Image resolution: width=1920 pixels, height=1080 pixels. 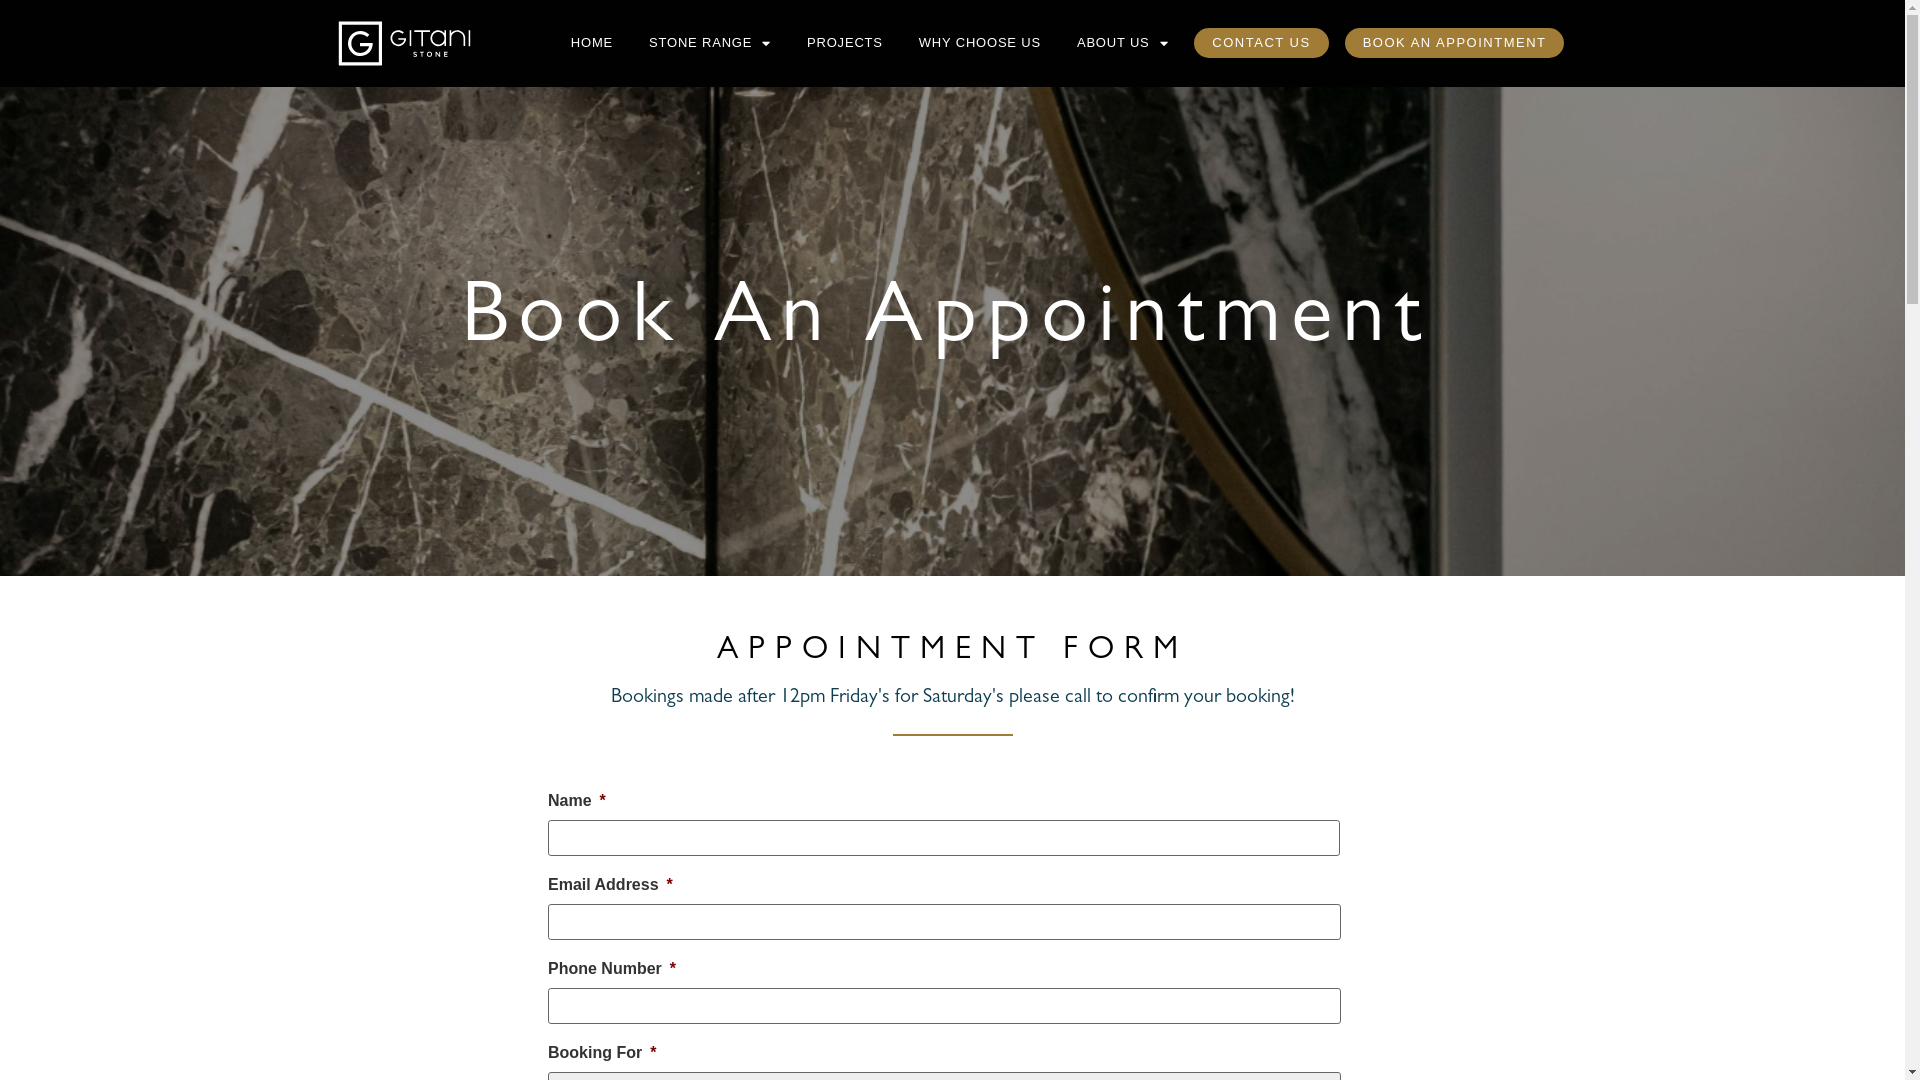 What do you see at coordinates (592, 43) in the screenshot?
I see `HOME` at bounding box center [592, 43].